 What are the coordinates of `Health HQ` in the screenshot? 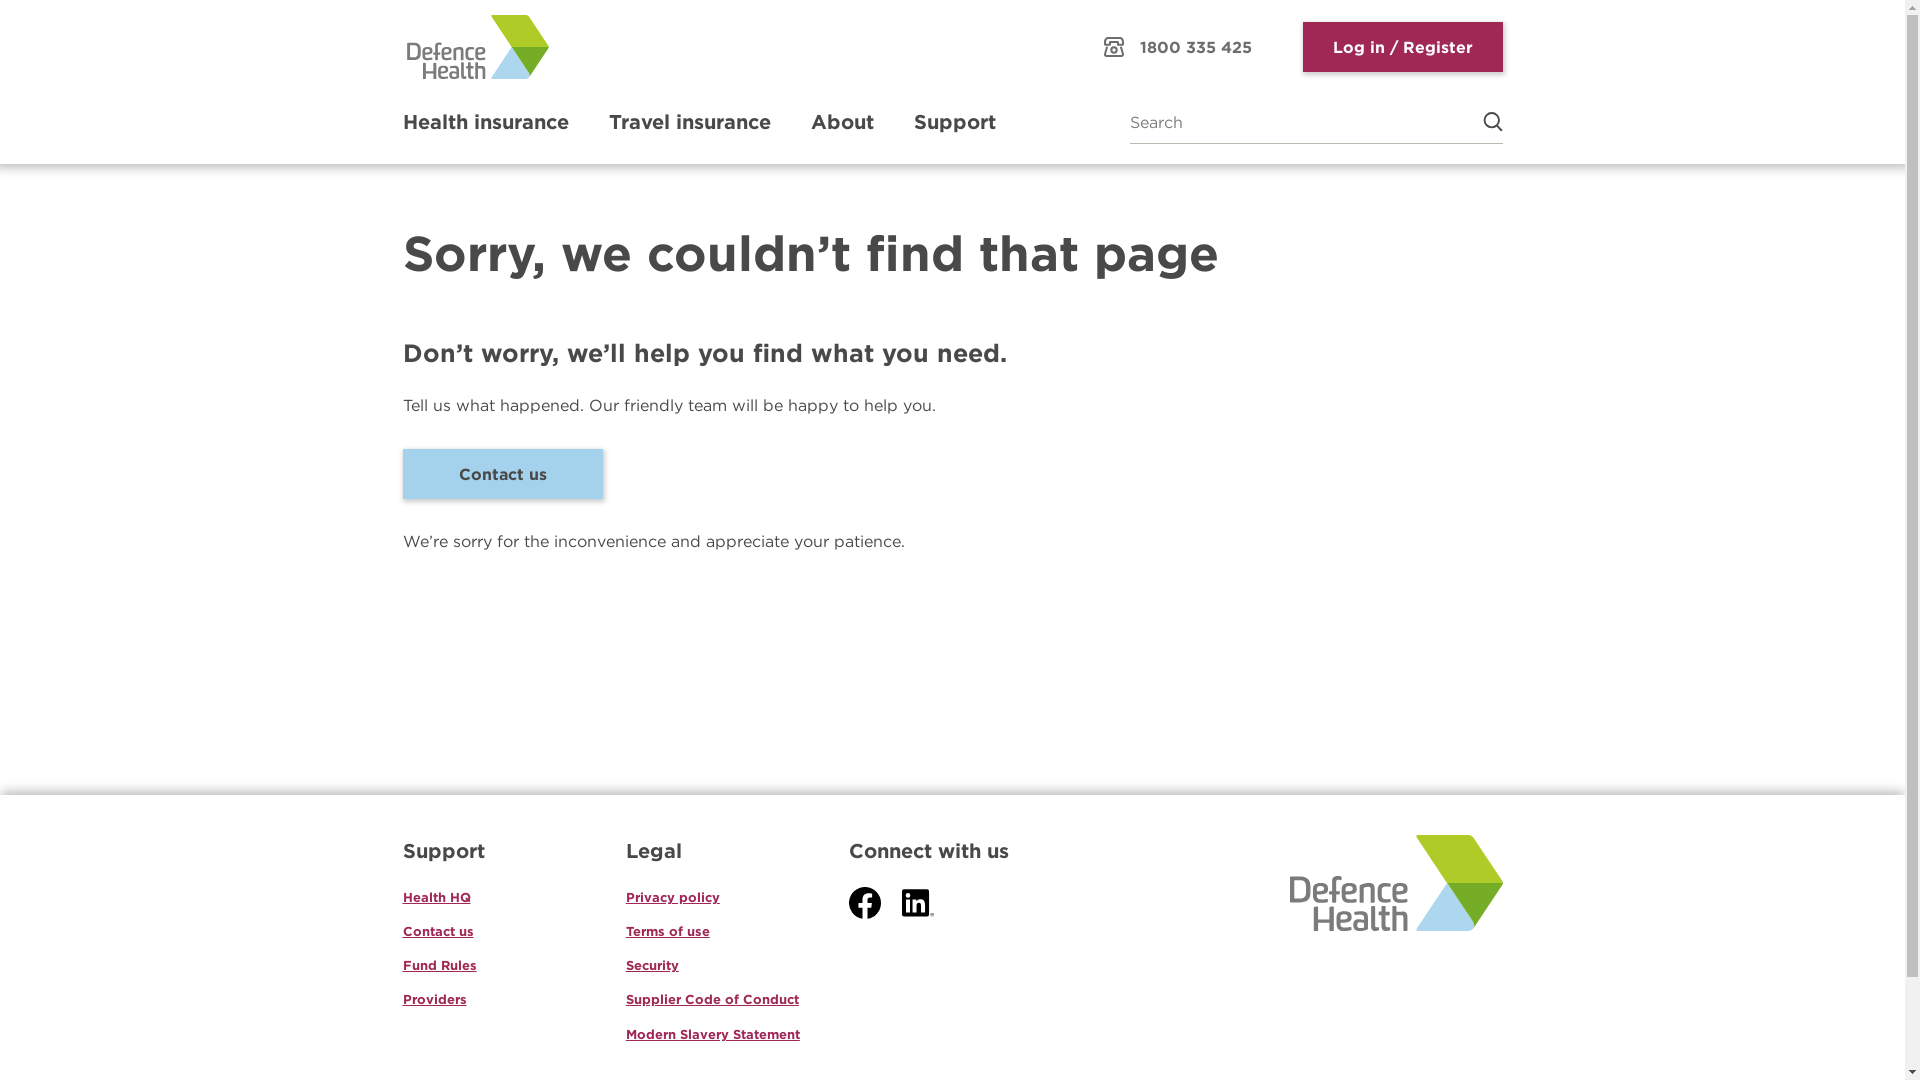 It's located at (436, 897).